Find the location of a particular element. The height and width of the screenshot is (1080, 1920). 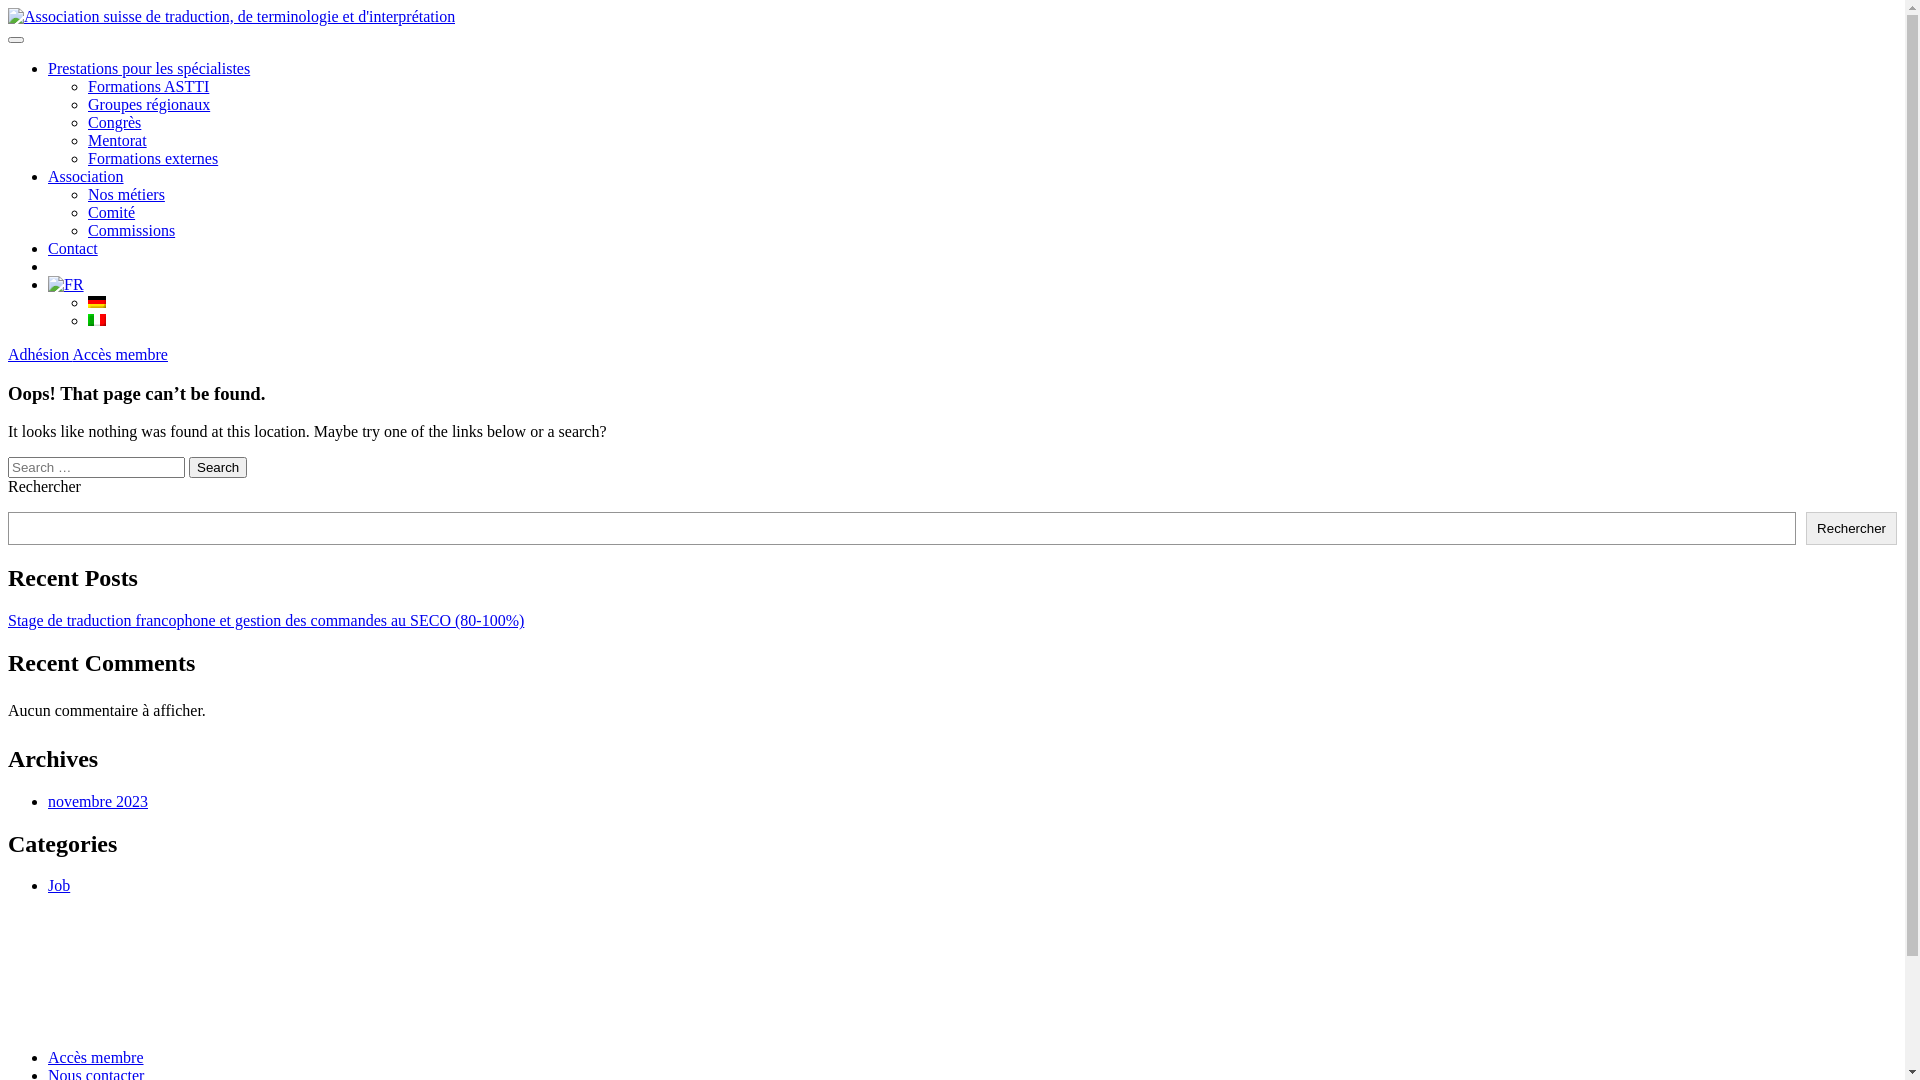

Search for: is located at coordinates (96, 468).